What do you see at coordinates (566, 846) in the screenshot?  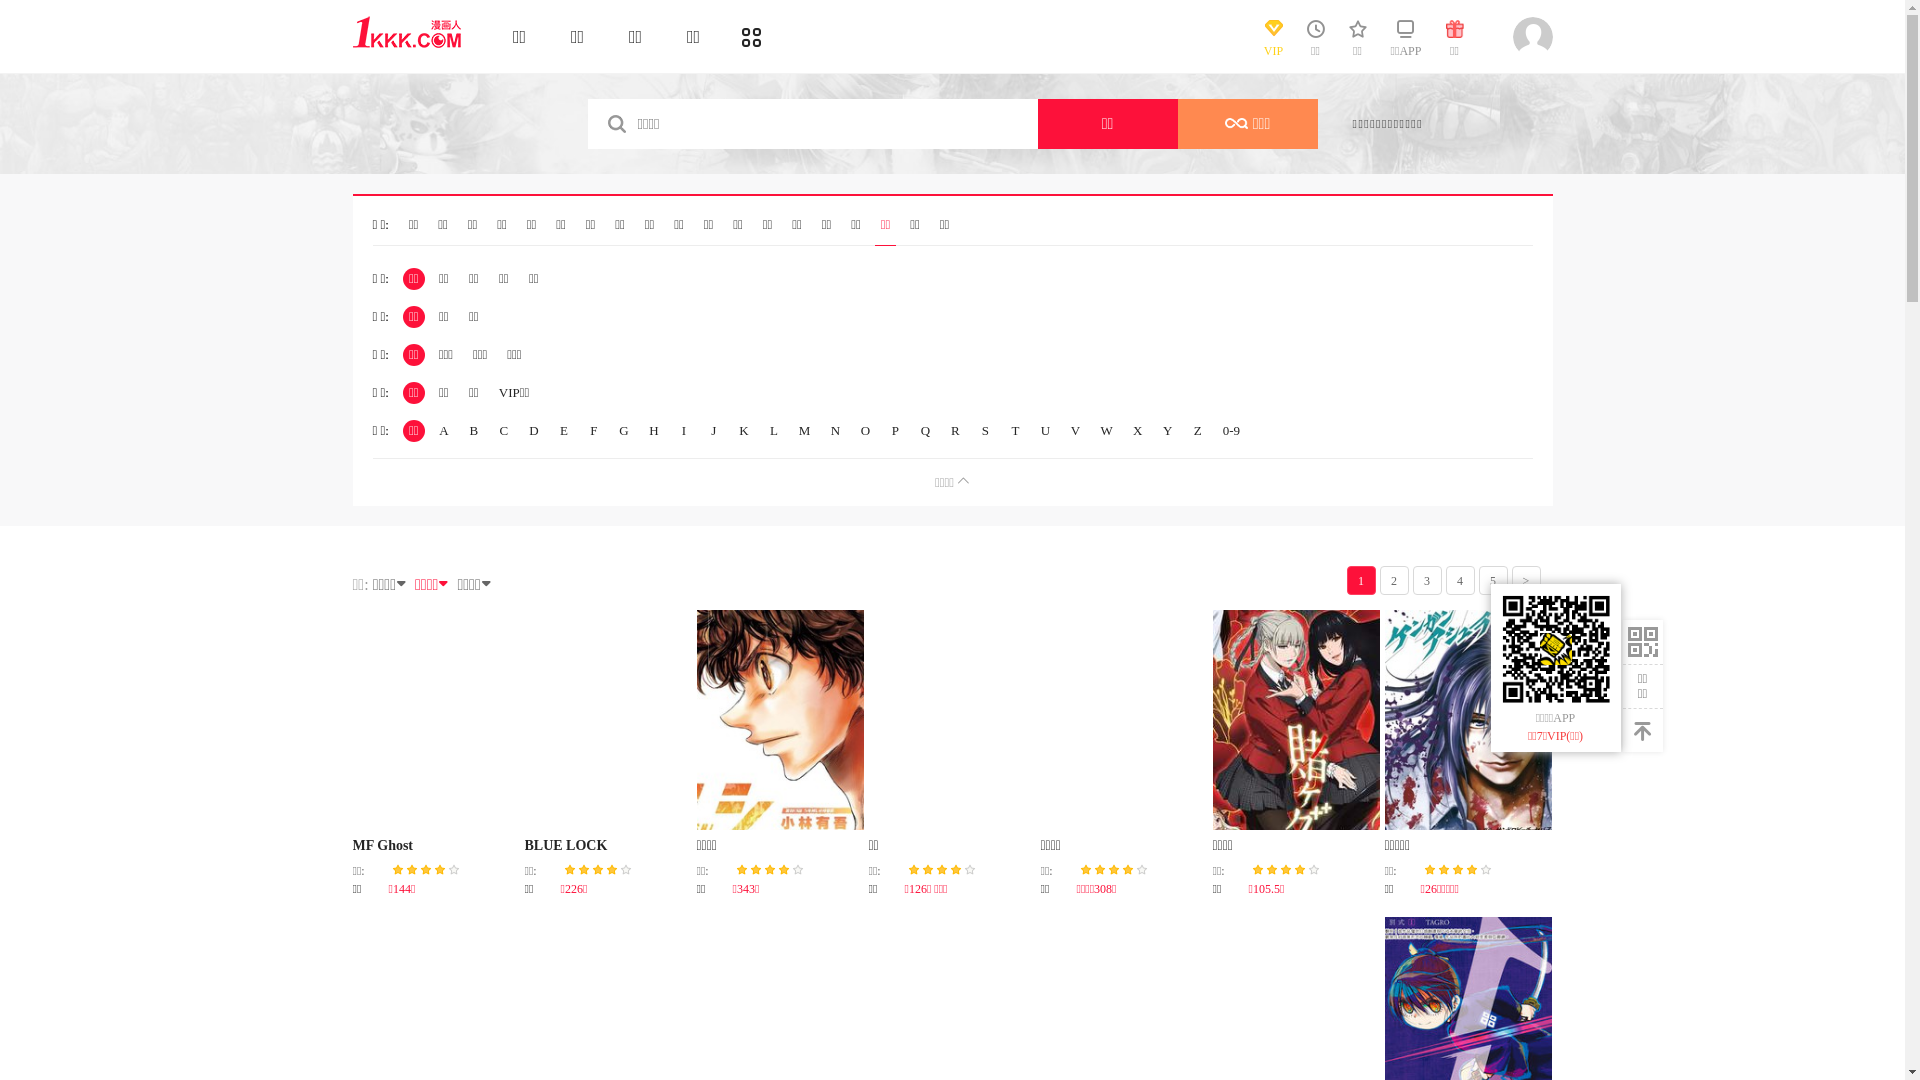 I see `BLUE LOCK` at bounding box center [566, 846].